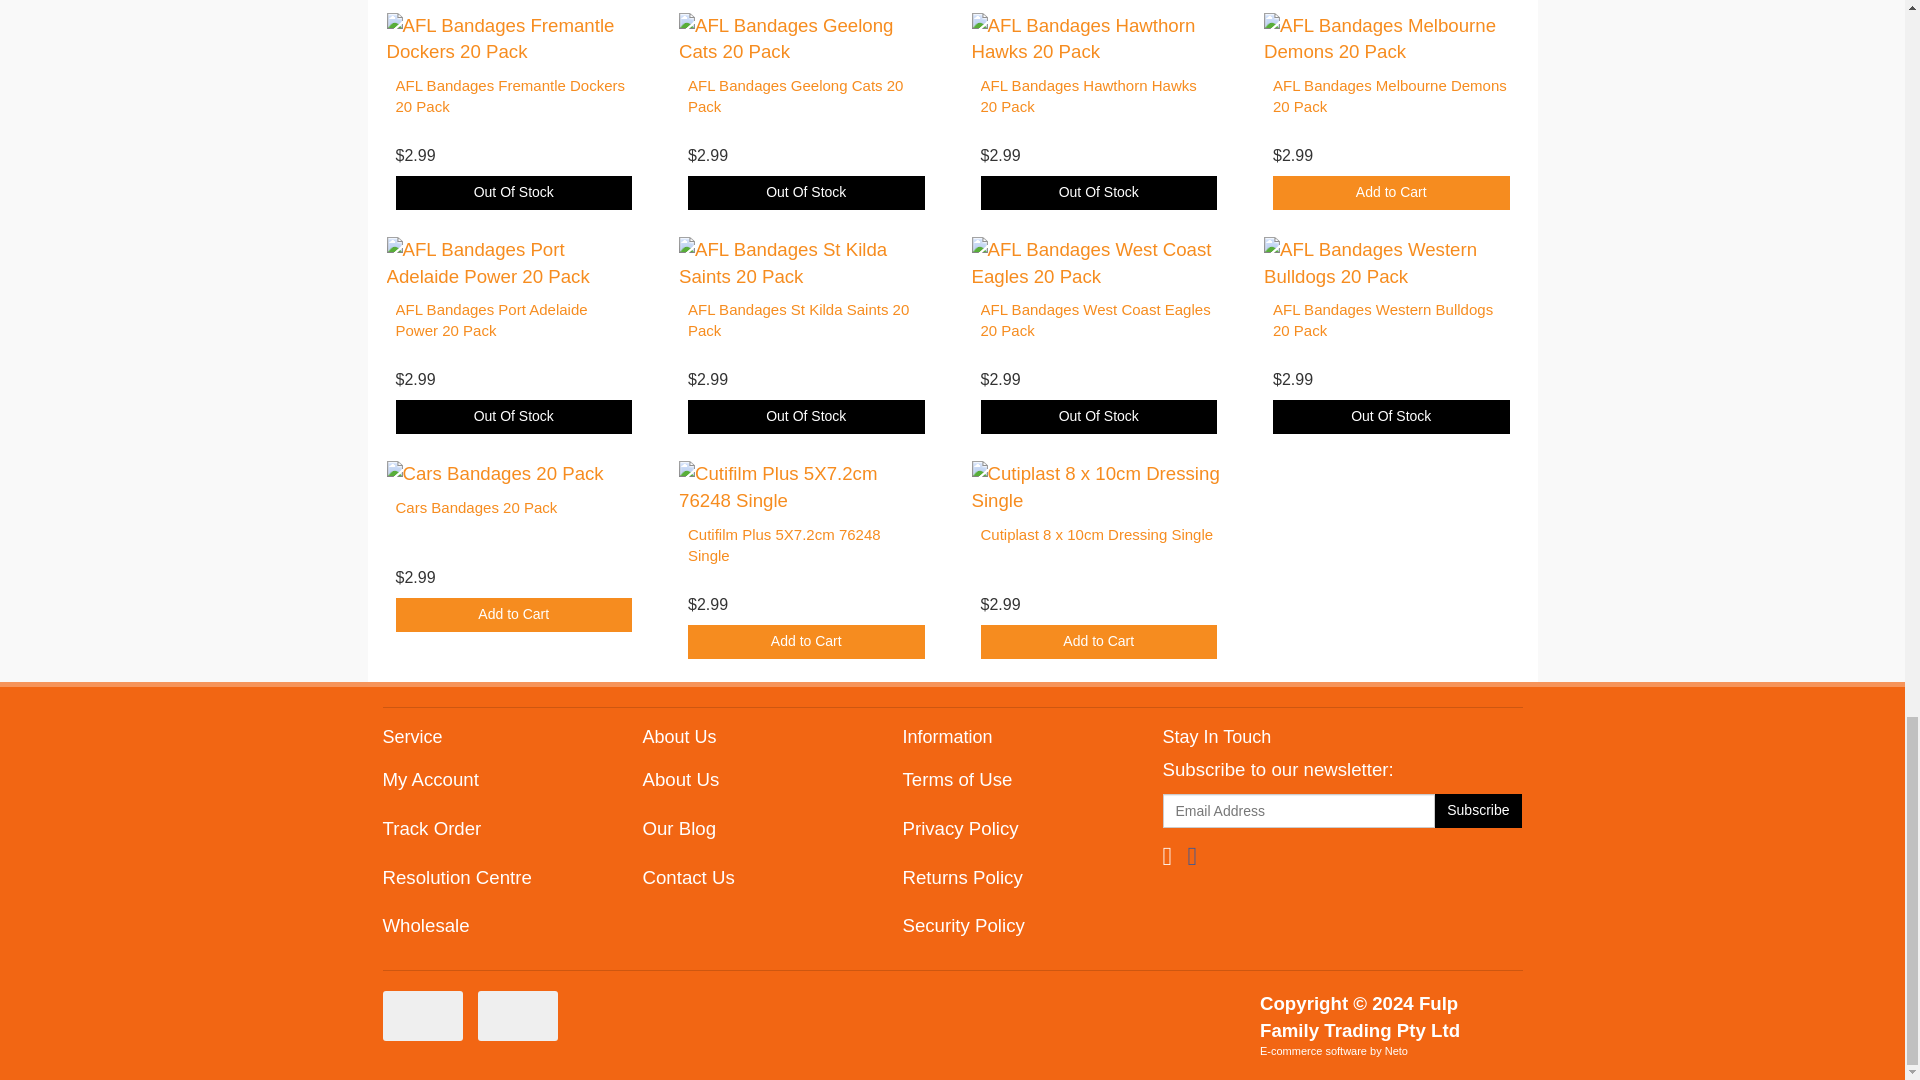  I want to click on Notify Me When Back In Stock, so click(514, 192).